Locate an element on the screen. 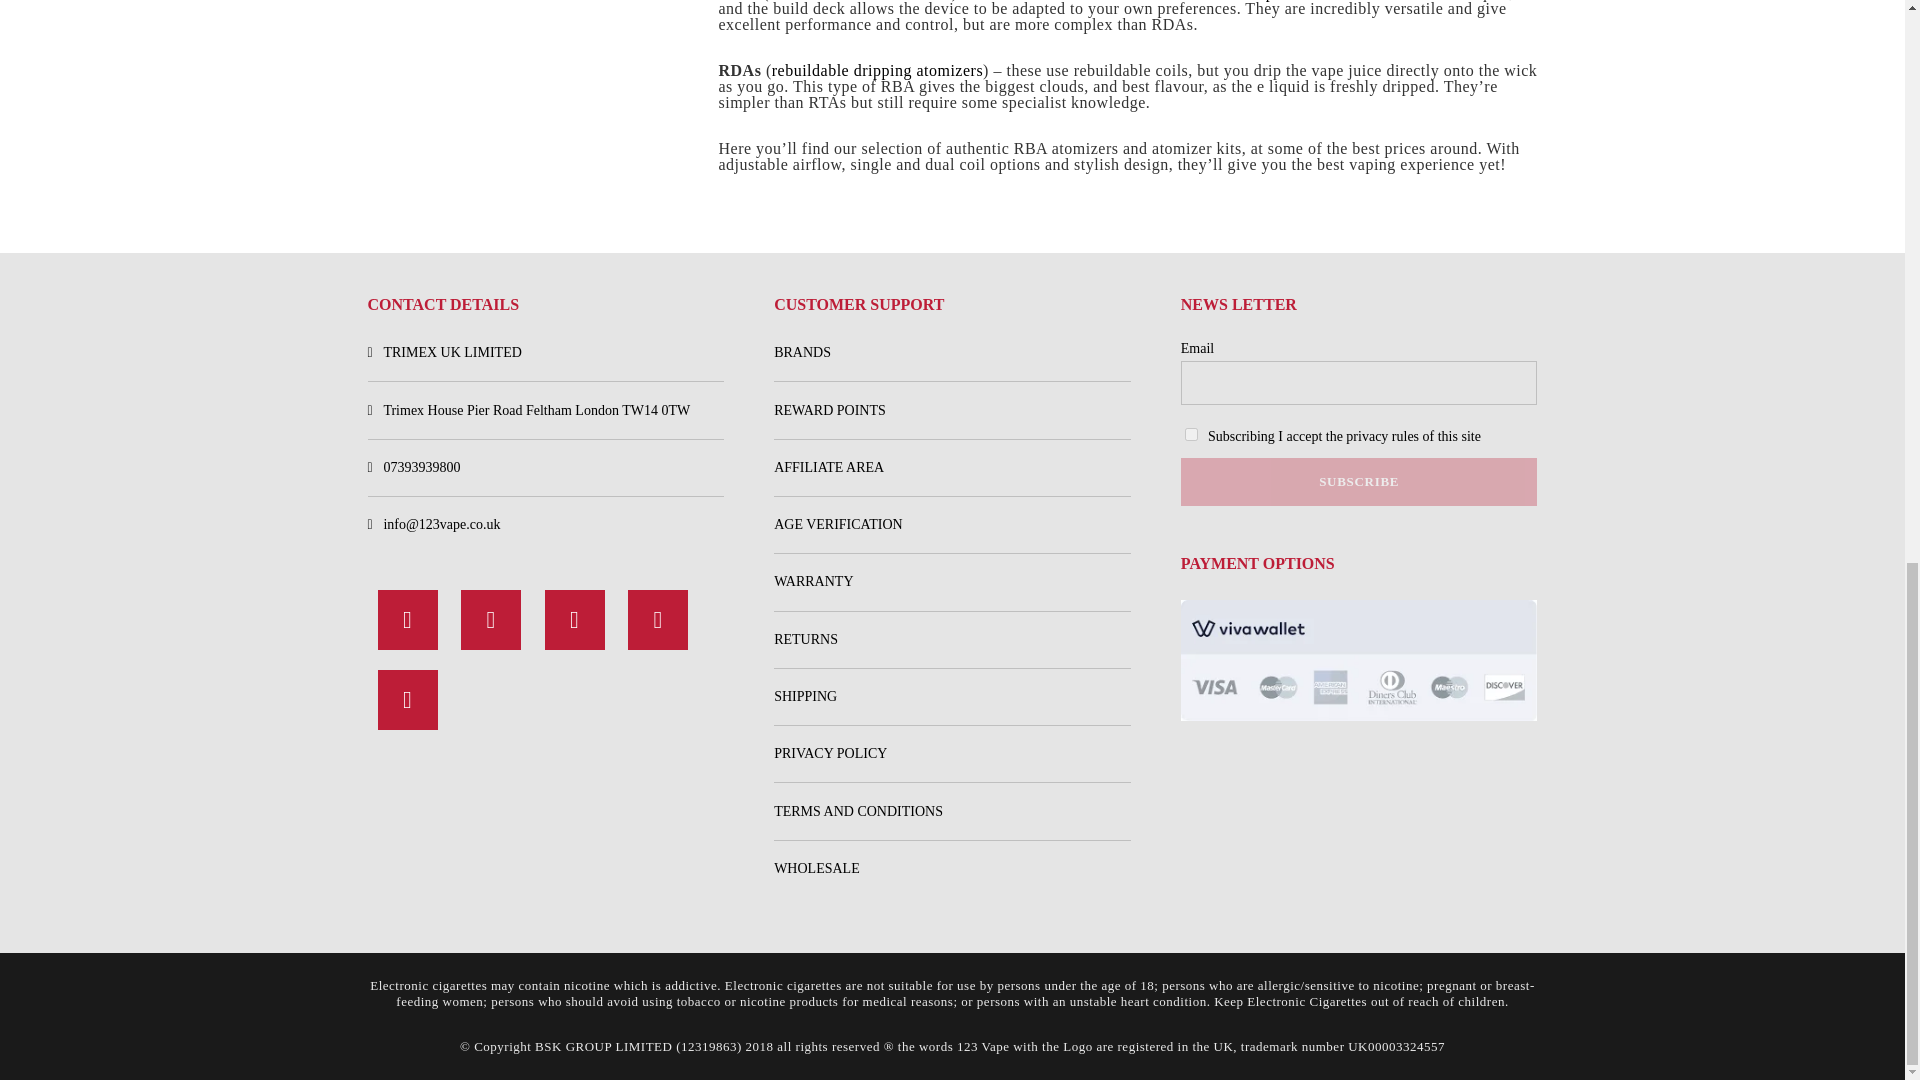  Subscribe is located at coordinates (1358, 482).